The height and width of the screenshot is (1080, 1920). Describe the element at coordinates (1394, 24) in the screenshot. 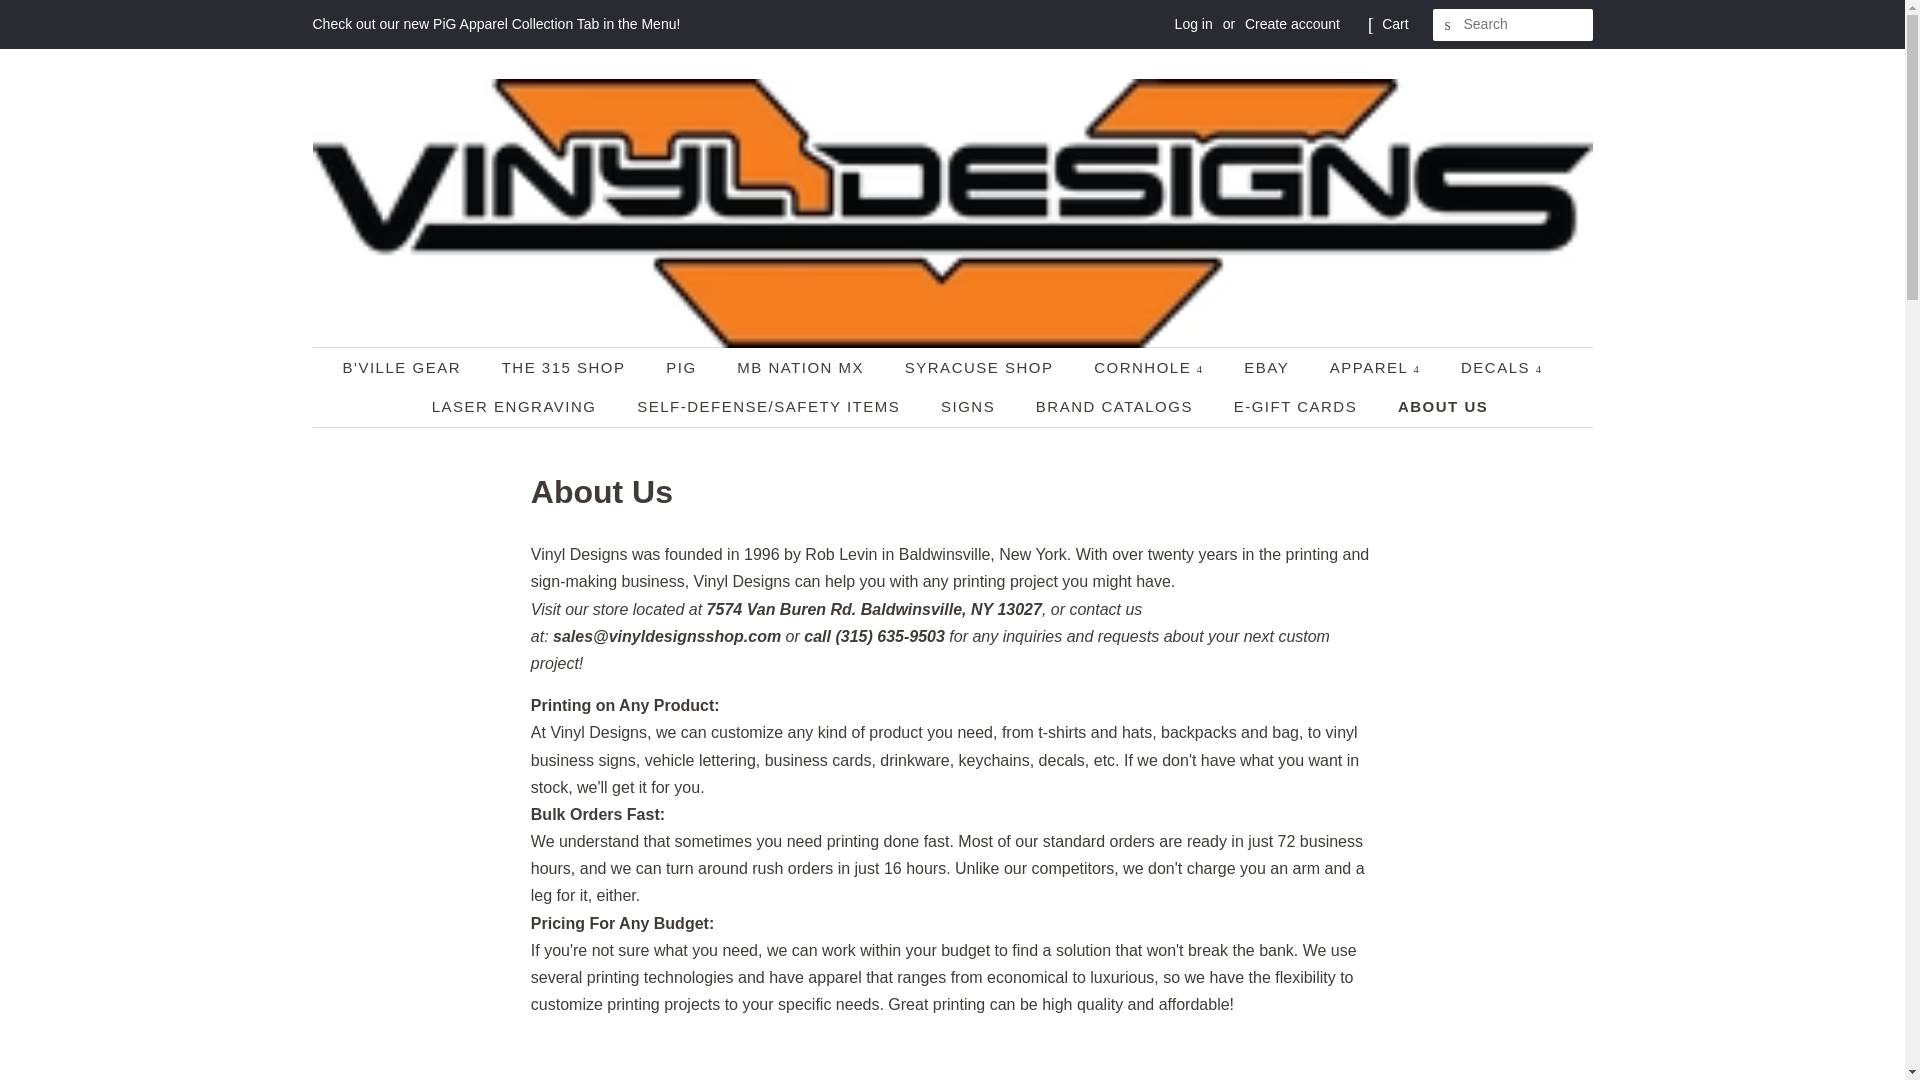

I see `Cart` at that location.